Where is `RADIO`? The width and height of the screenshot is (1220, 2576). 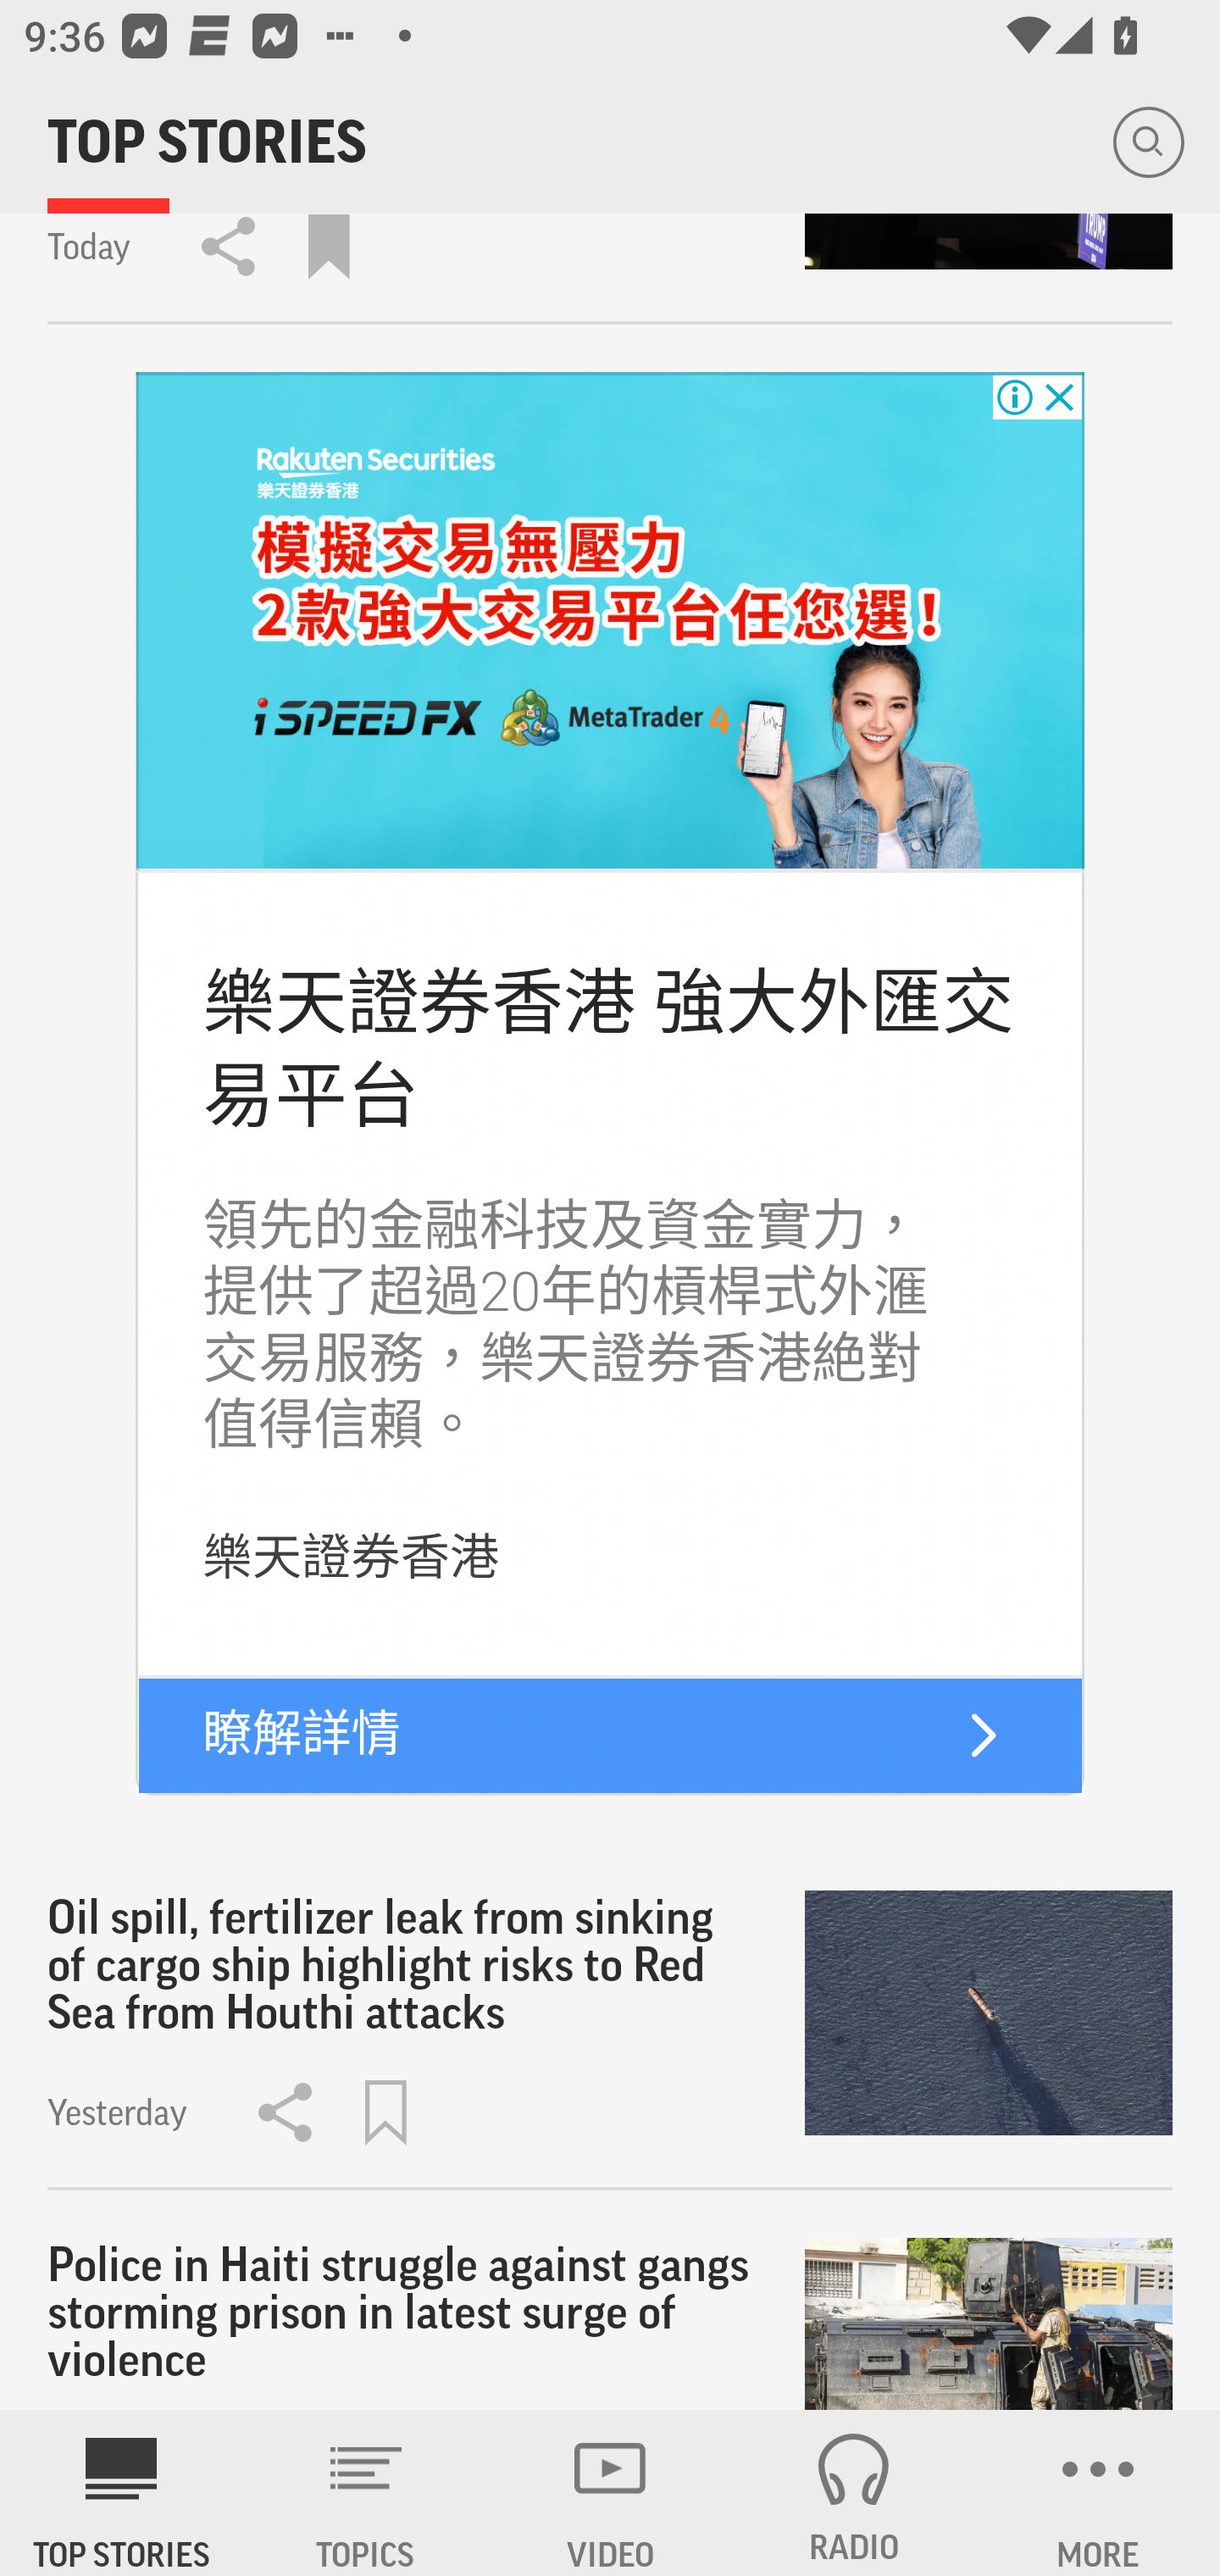
RADIO is located at coordinates (854, 2493).